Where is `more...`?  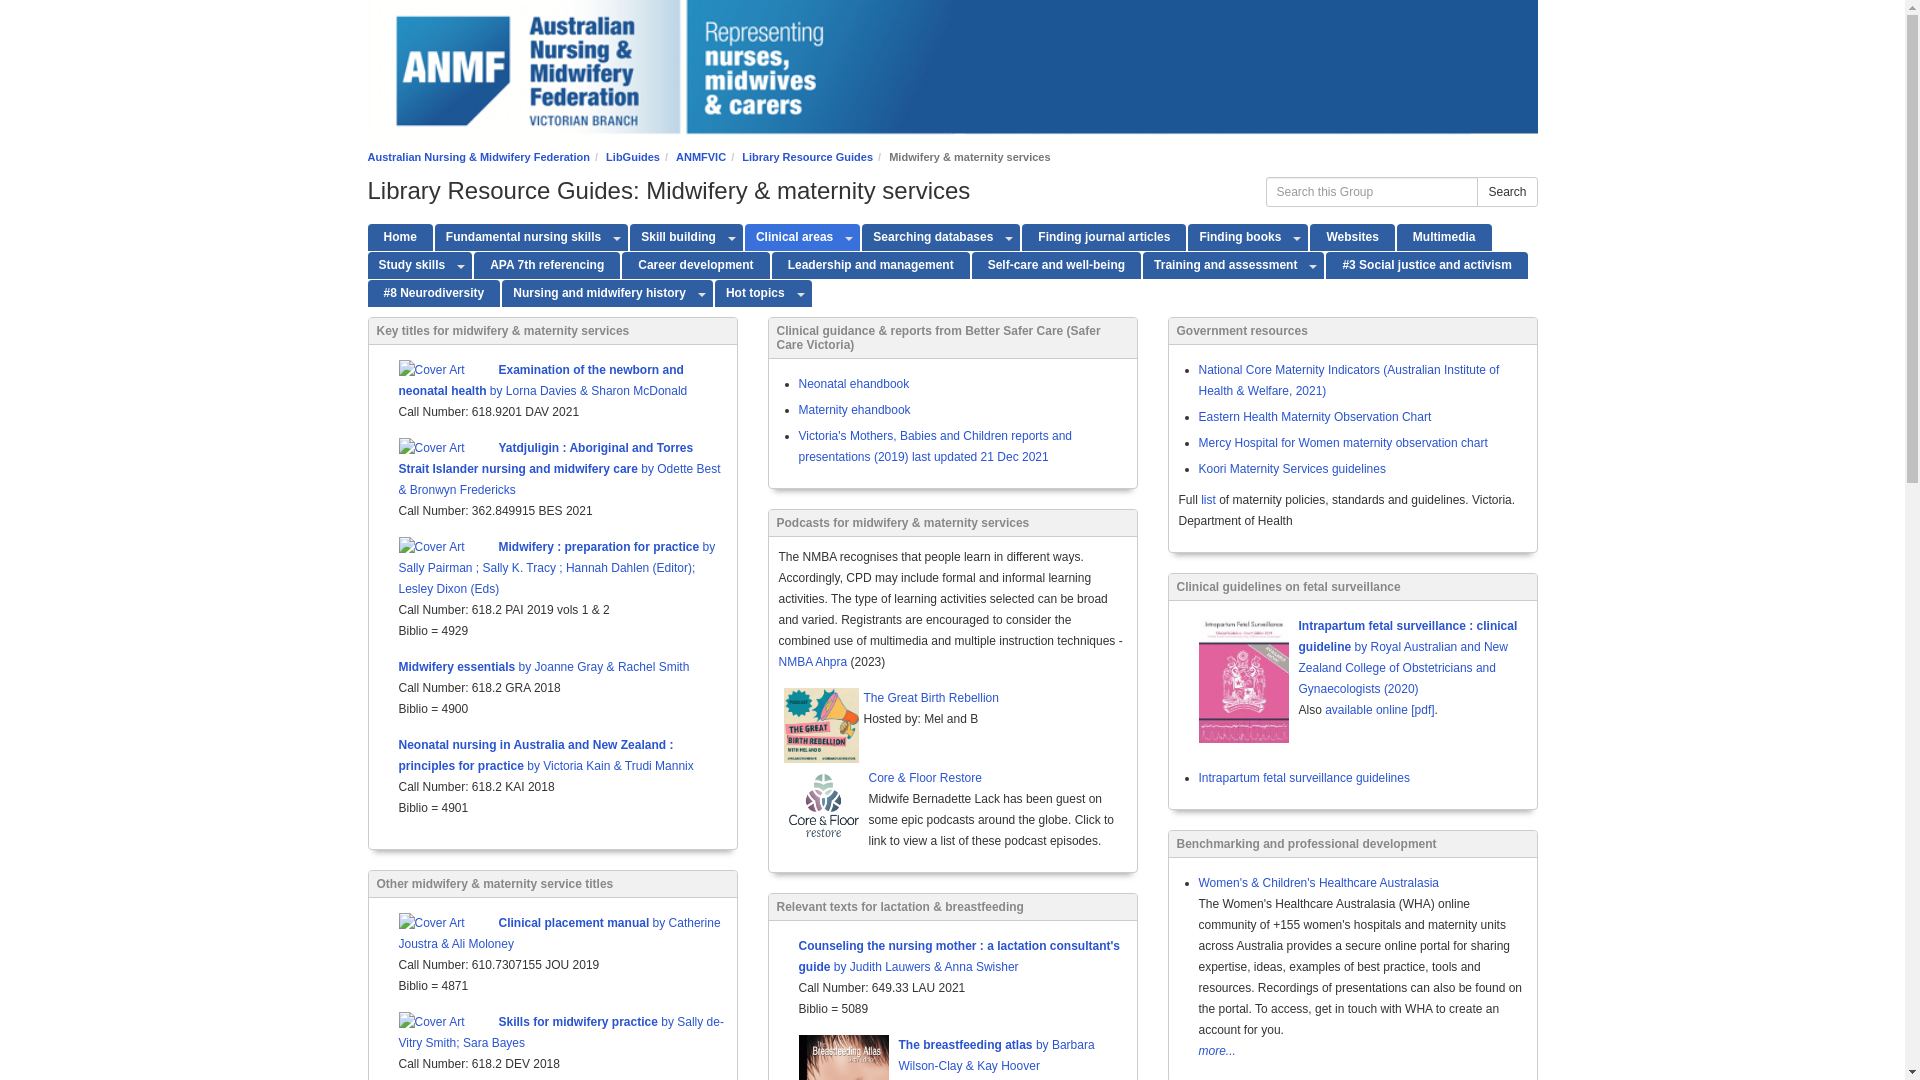
more... is located at coordinates (1362, 1052).